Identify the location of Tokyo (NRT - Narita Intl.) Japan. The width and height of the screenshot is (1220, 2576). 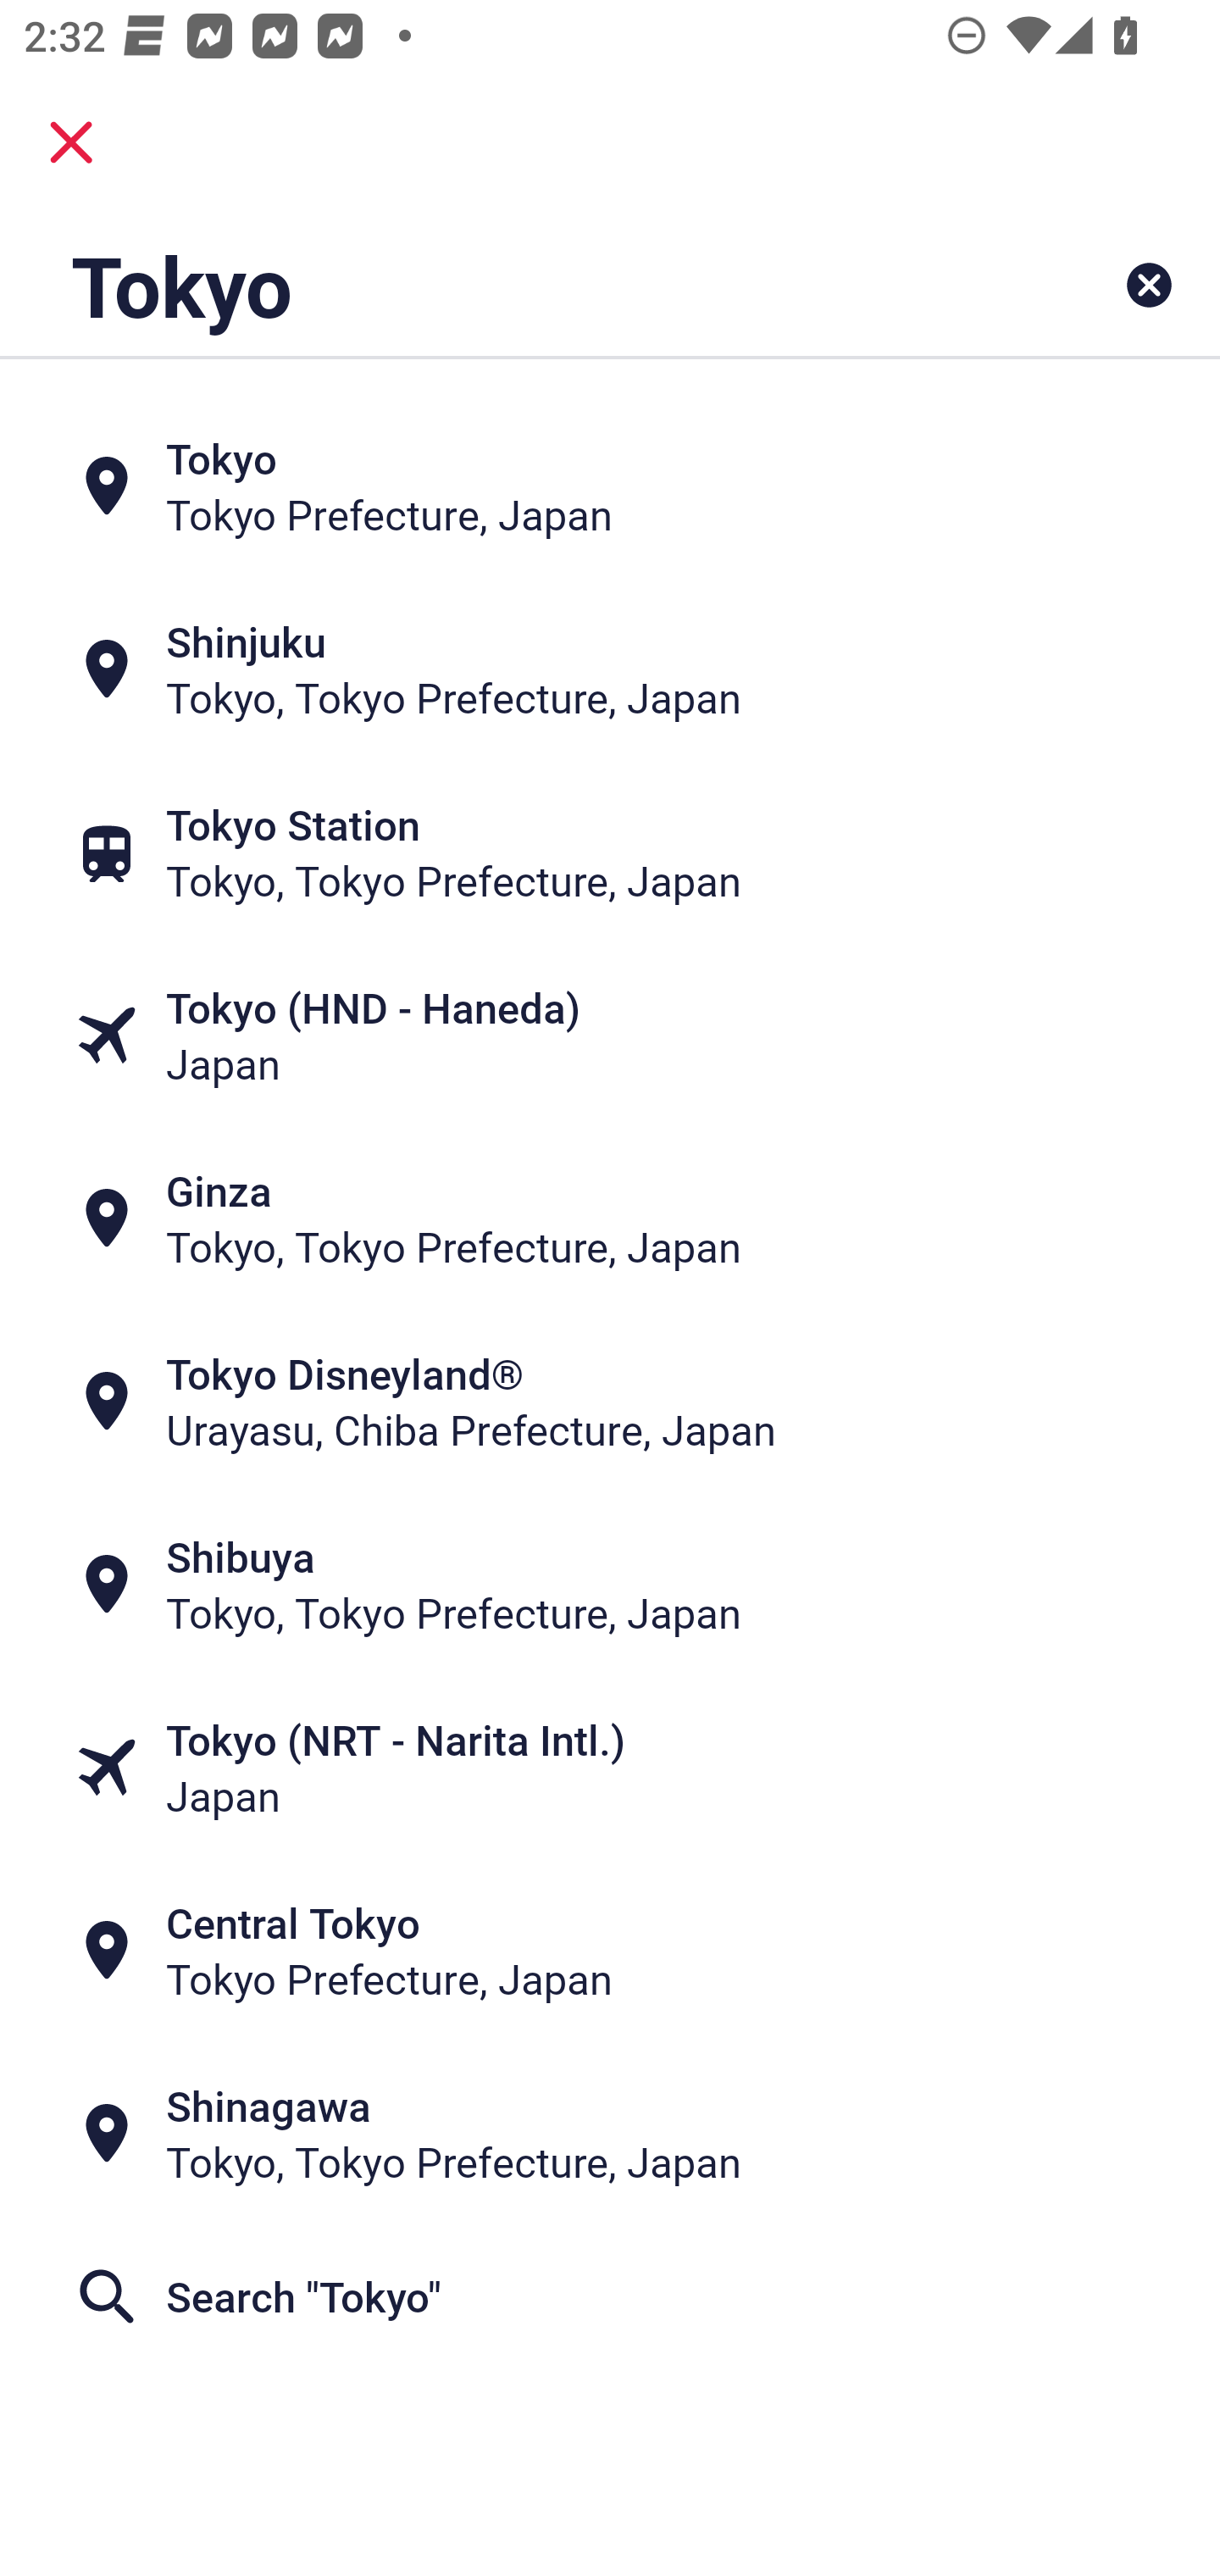
(610, 1768).